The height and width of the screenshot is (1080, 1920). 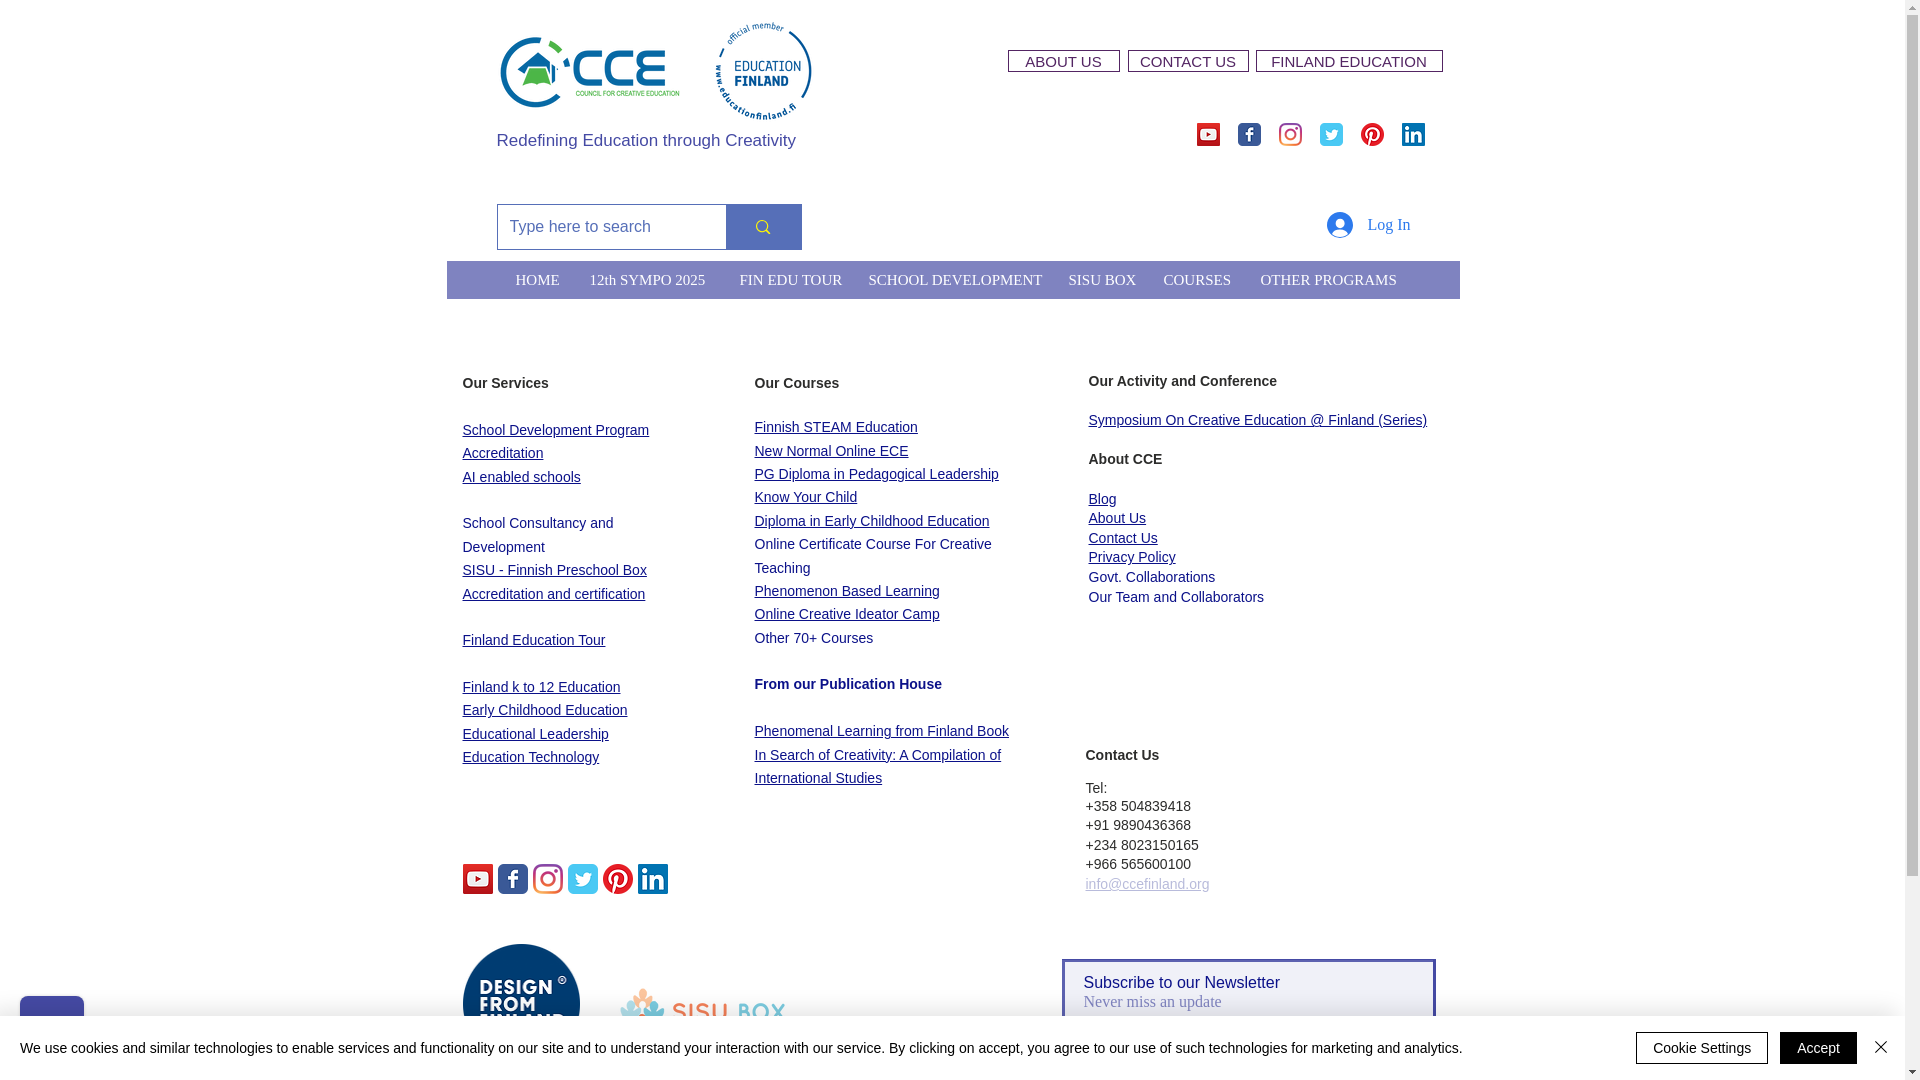 What do you see at coordinates (47, 1033) in the screenshot?
I see `Wix Chat` at bounding box center [47, 1033].